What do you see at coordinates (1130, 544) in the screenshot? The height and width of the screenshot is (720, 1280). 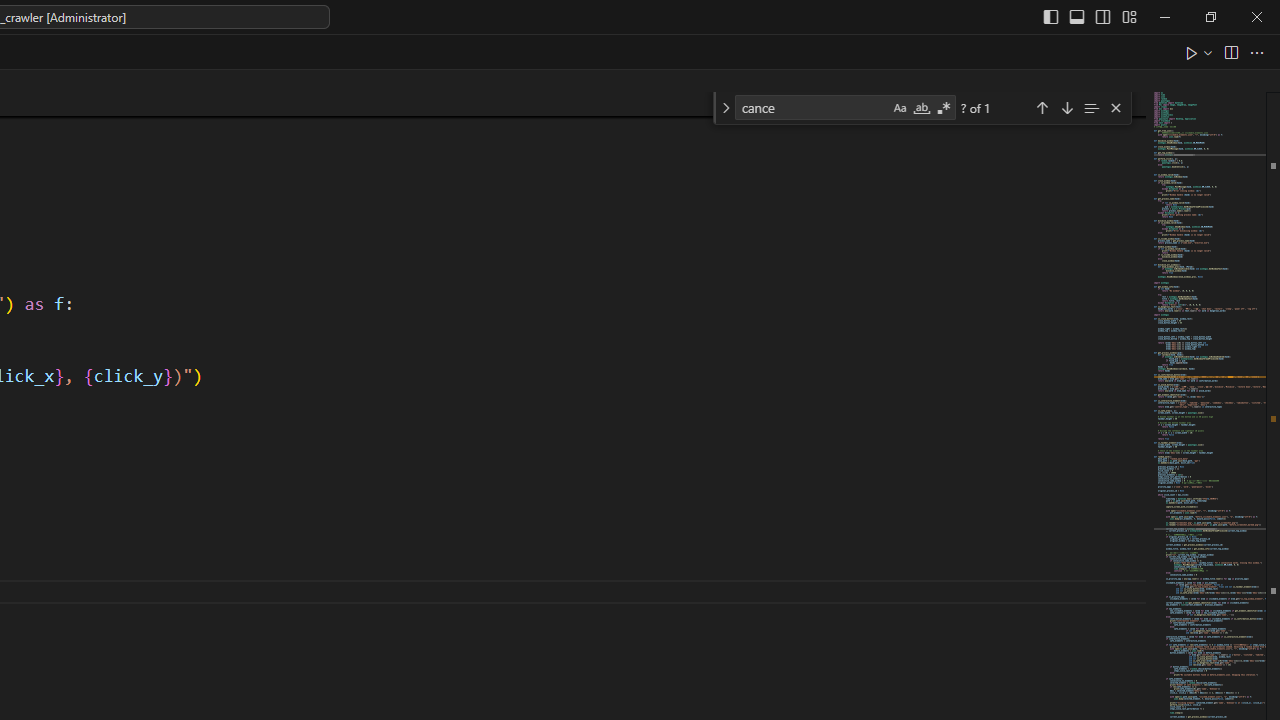 I see `Heading 3` at bounding box center [1130, 544].